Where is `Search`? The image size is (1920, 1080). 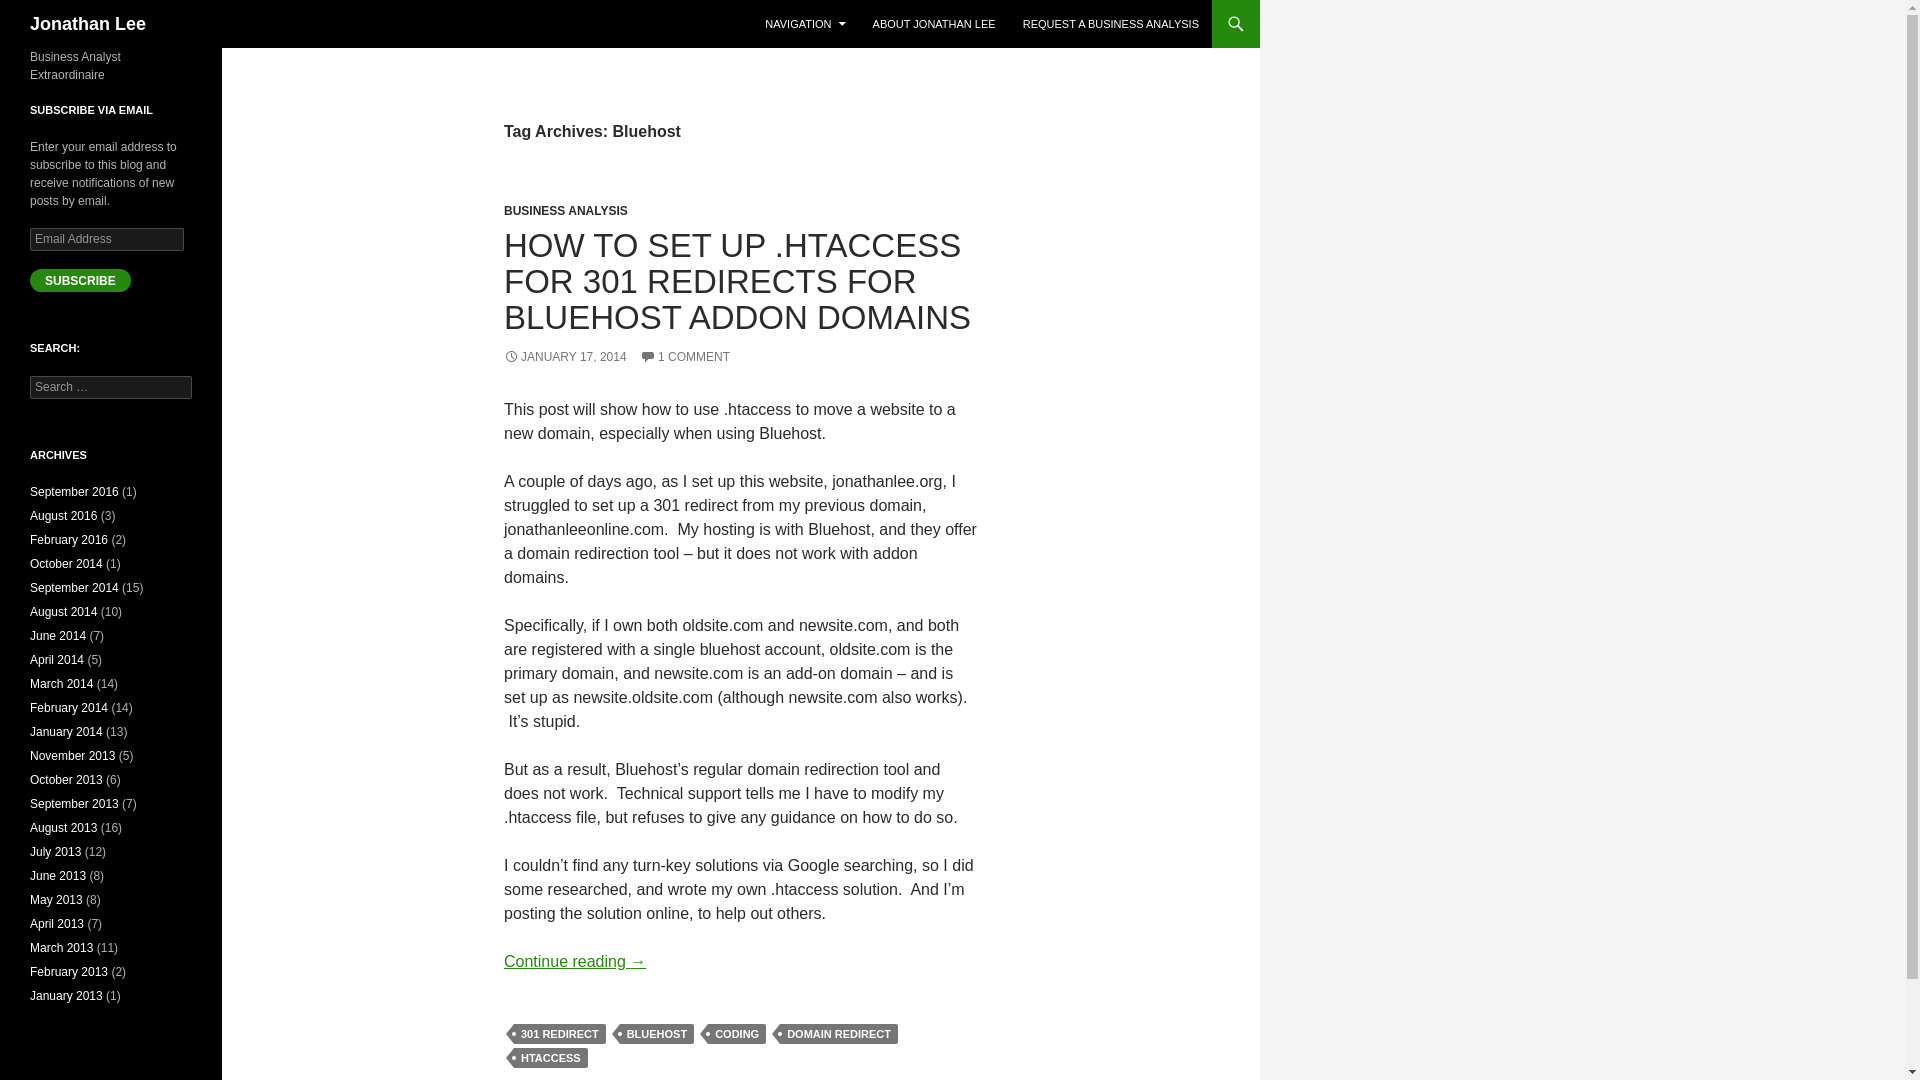 Search is located at coordinates (40, 11).